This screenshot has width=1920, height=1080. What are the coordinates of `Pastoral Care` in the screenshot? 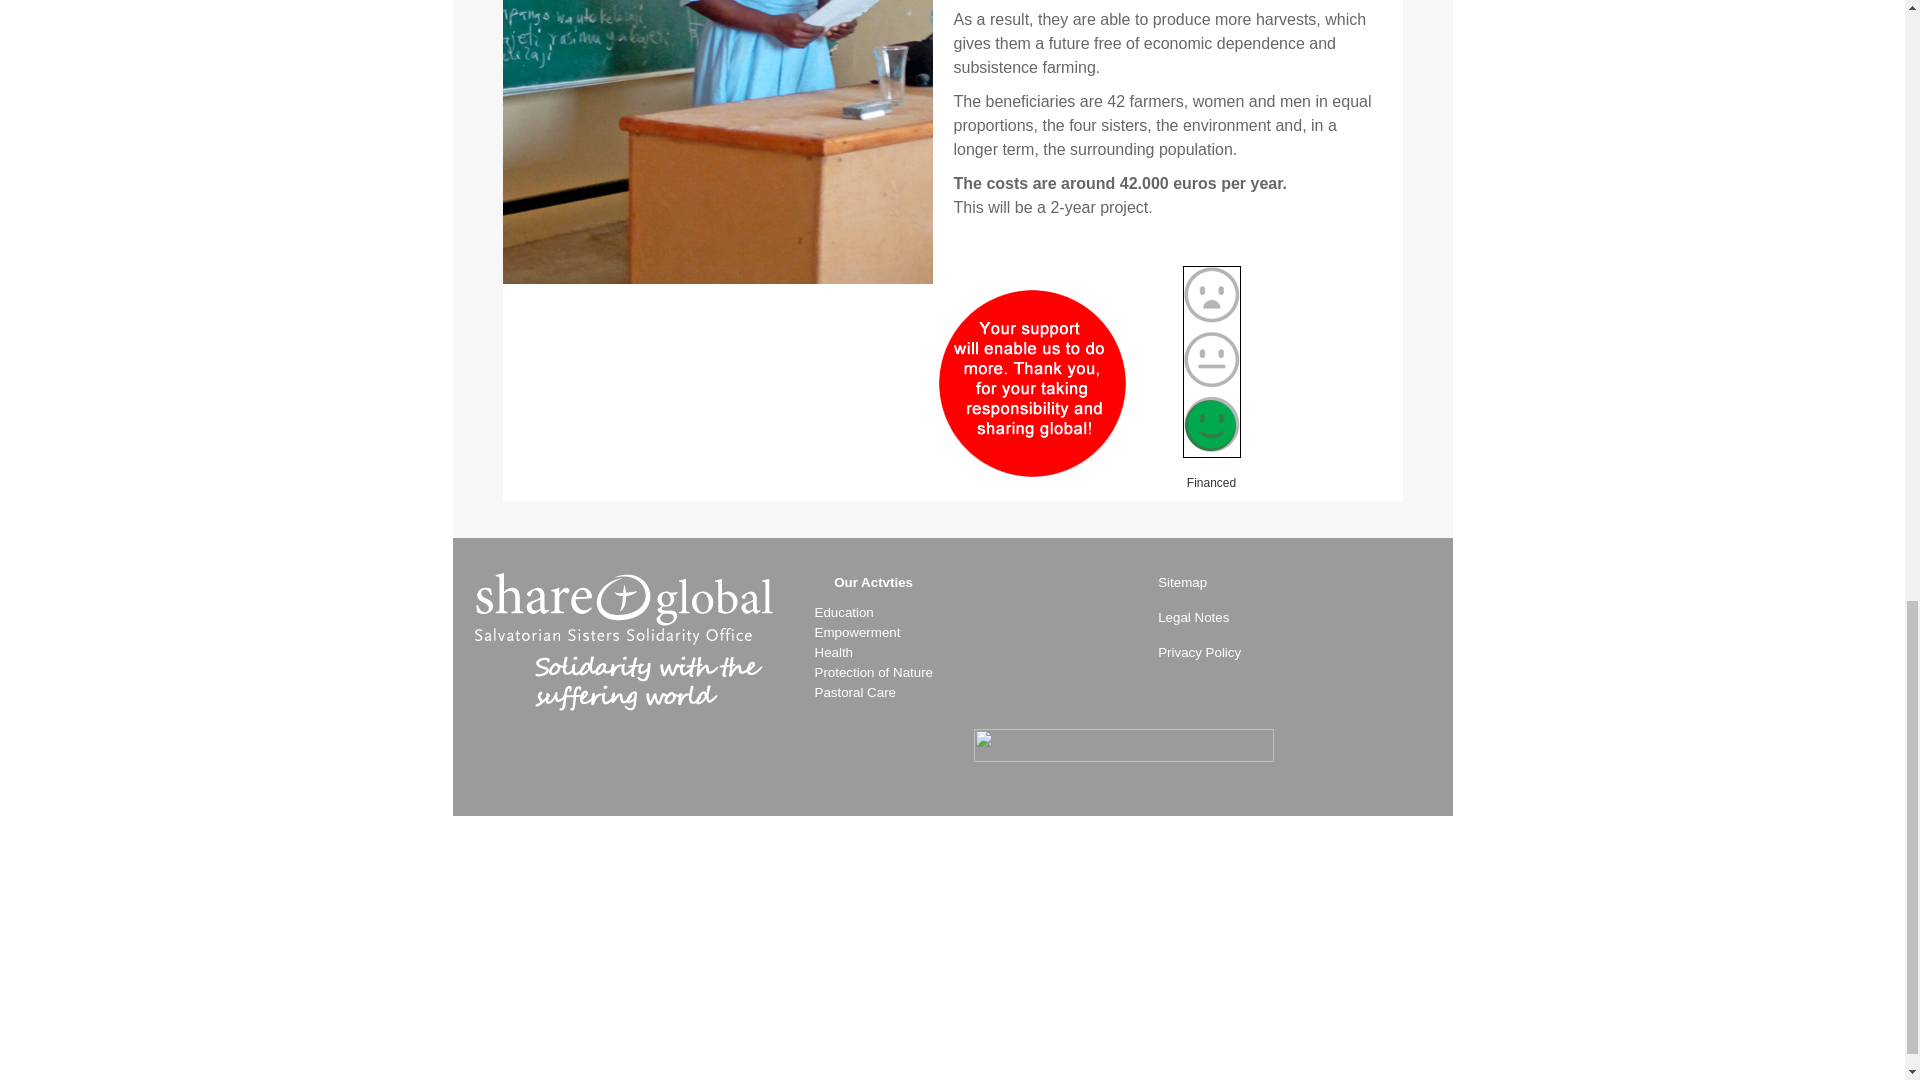 It's located at (855, 692).